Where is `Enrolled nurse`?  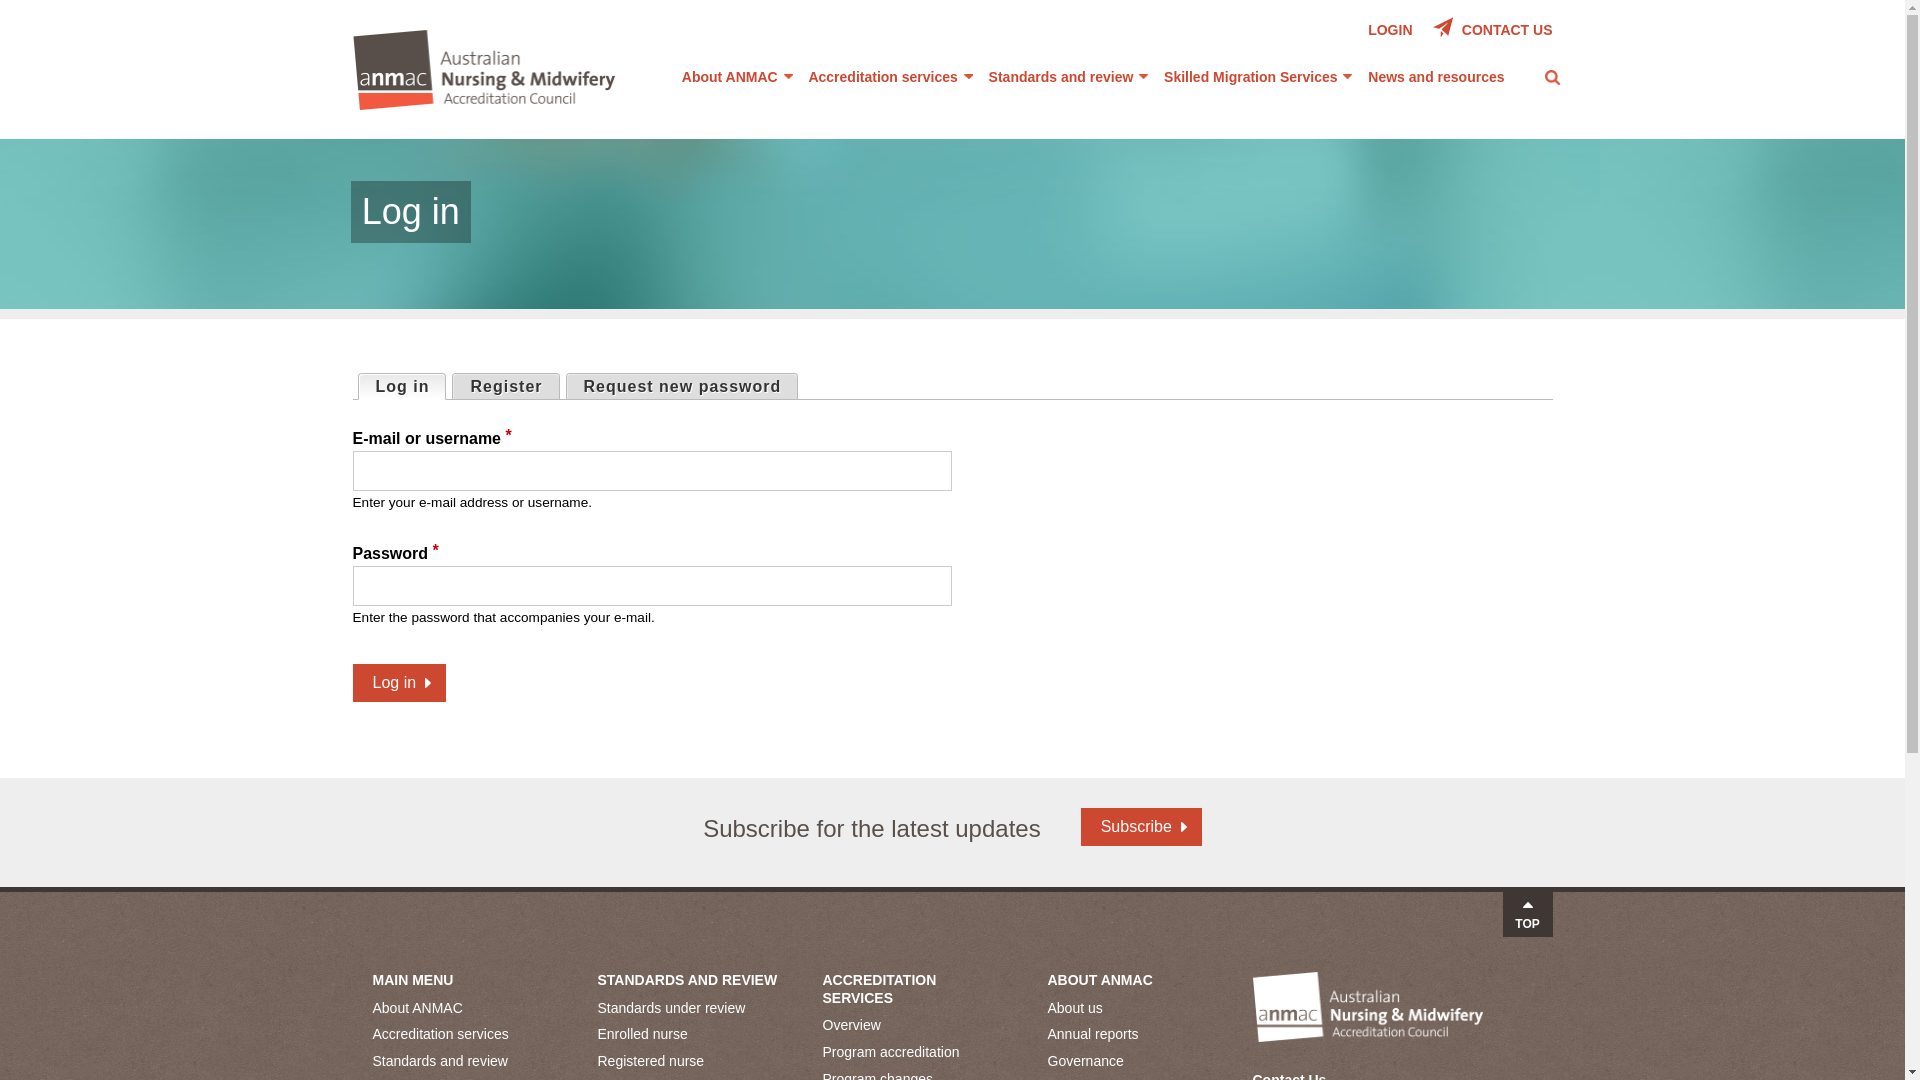
Enrolled nurse is located at coordinates (690, 1034).